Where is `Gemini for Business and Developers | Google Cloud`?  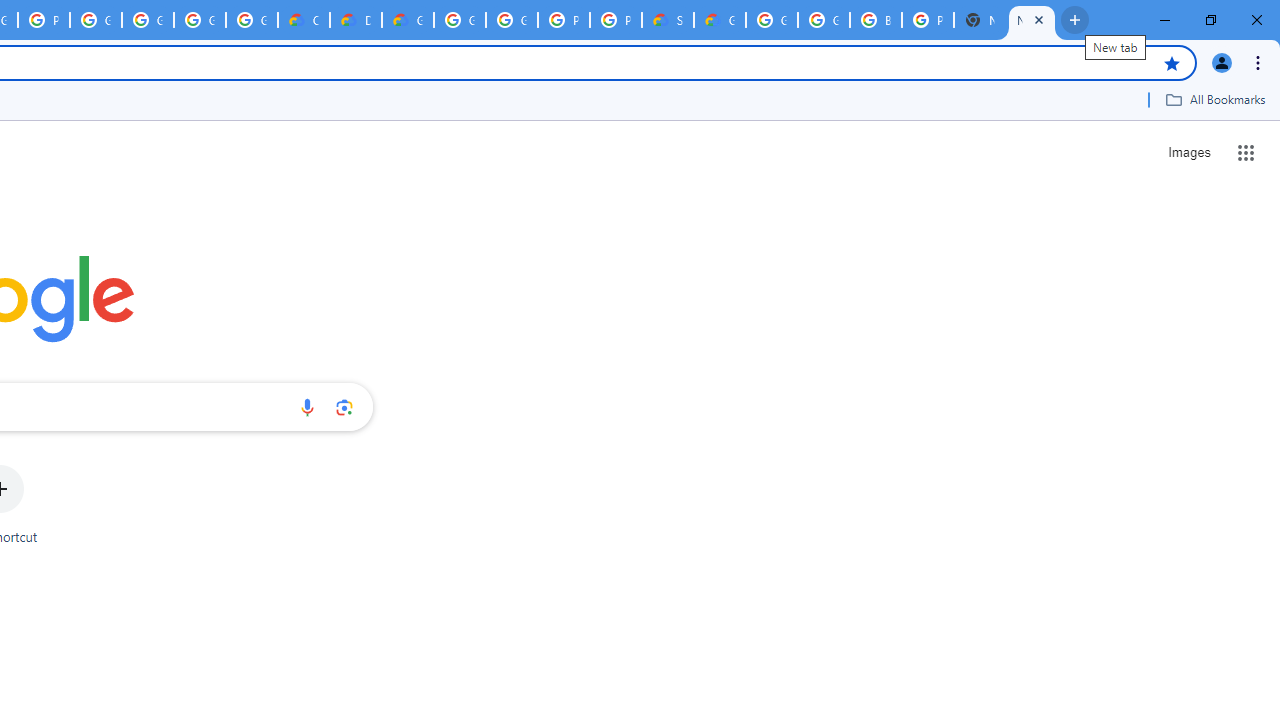
Gemini for Business and Developers | Google Cloud is located at coordinates (407, 20).